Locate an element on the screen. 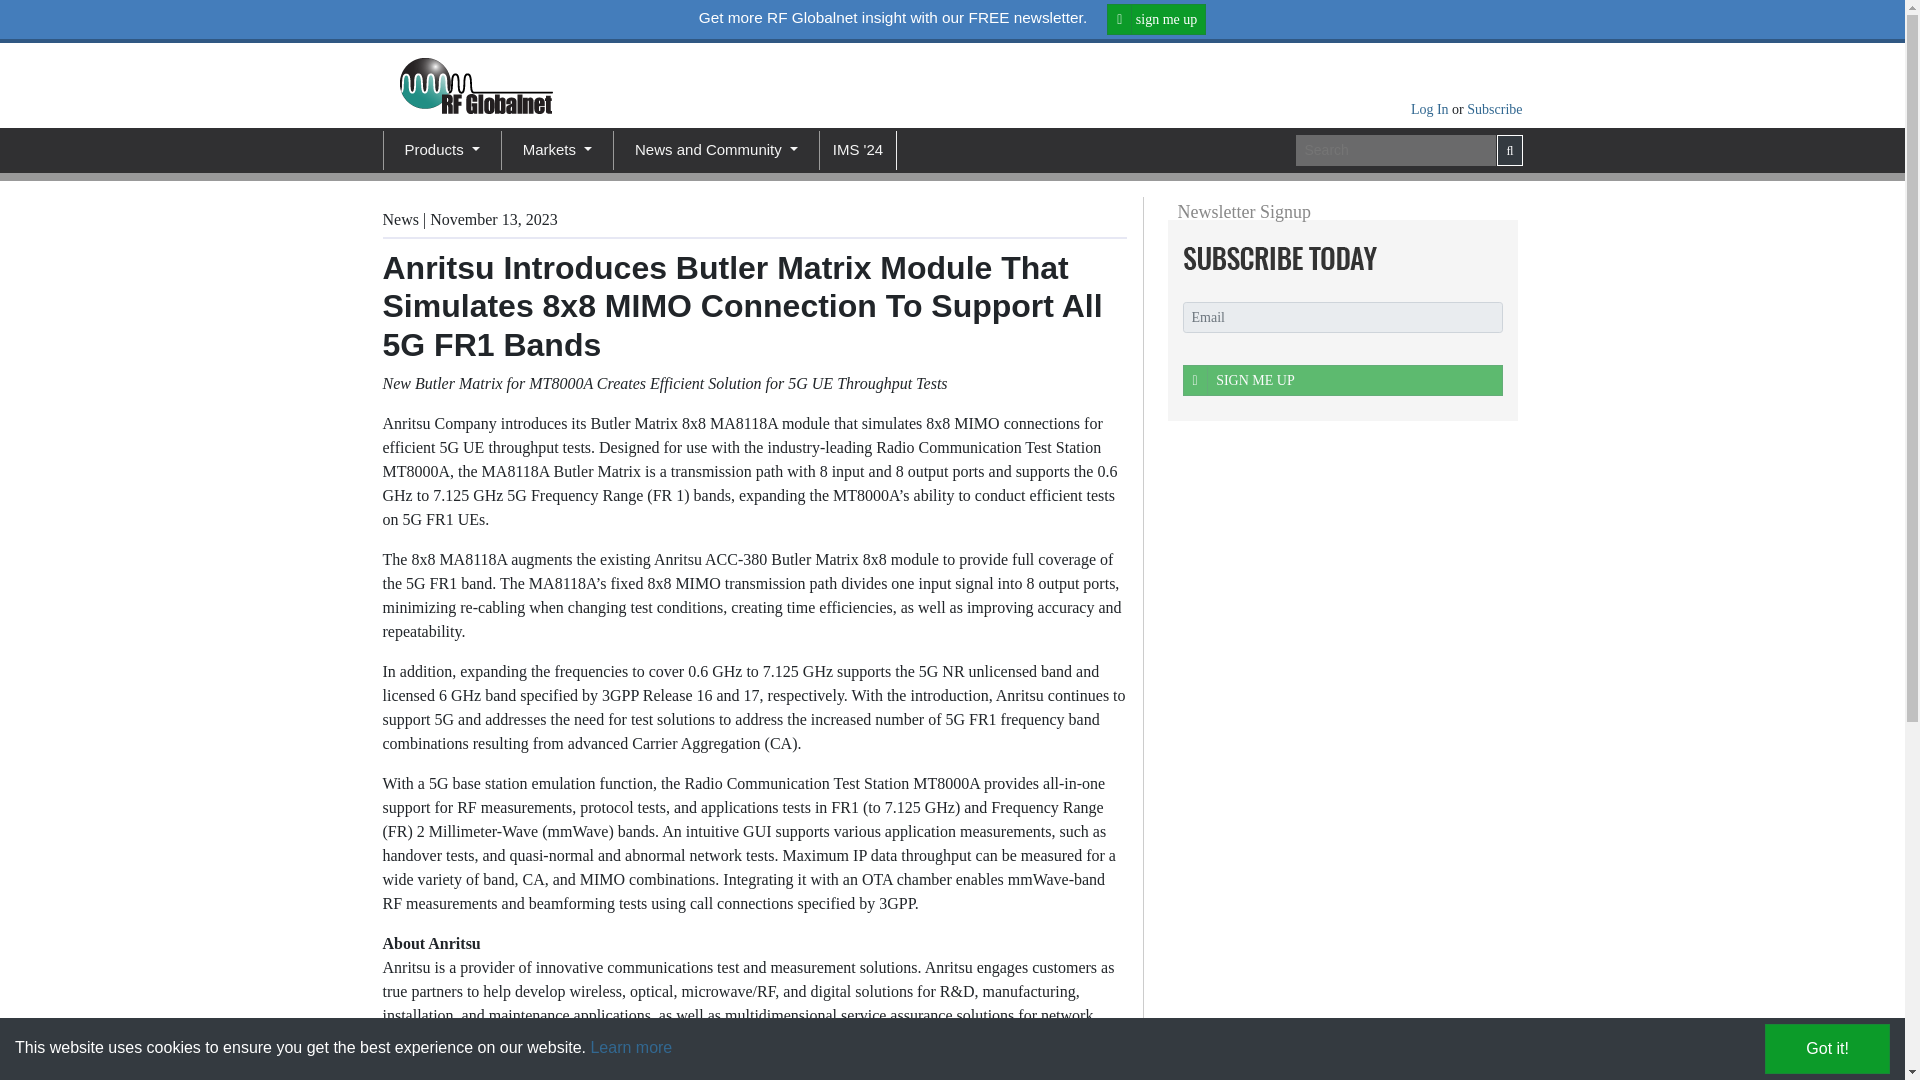 This screenshot has height=1080, width=1920. sign me up is located at coordinates (1156, 19).